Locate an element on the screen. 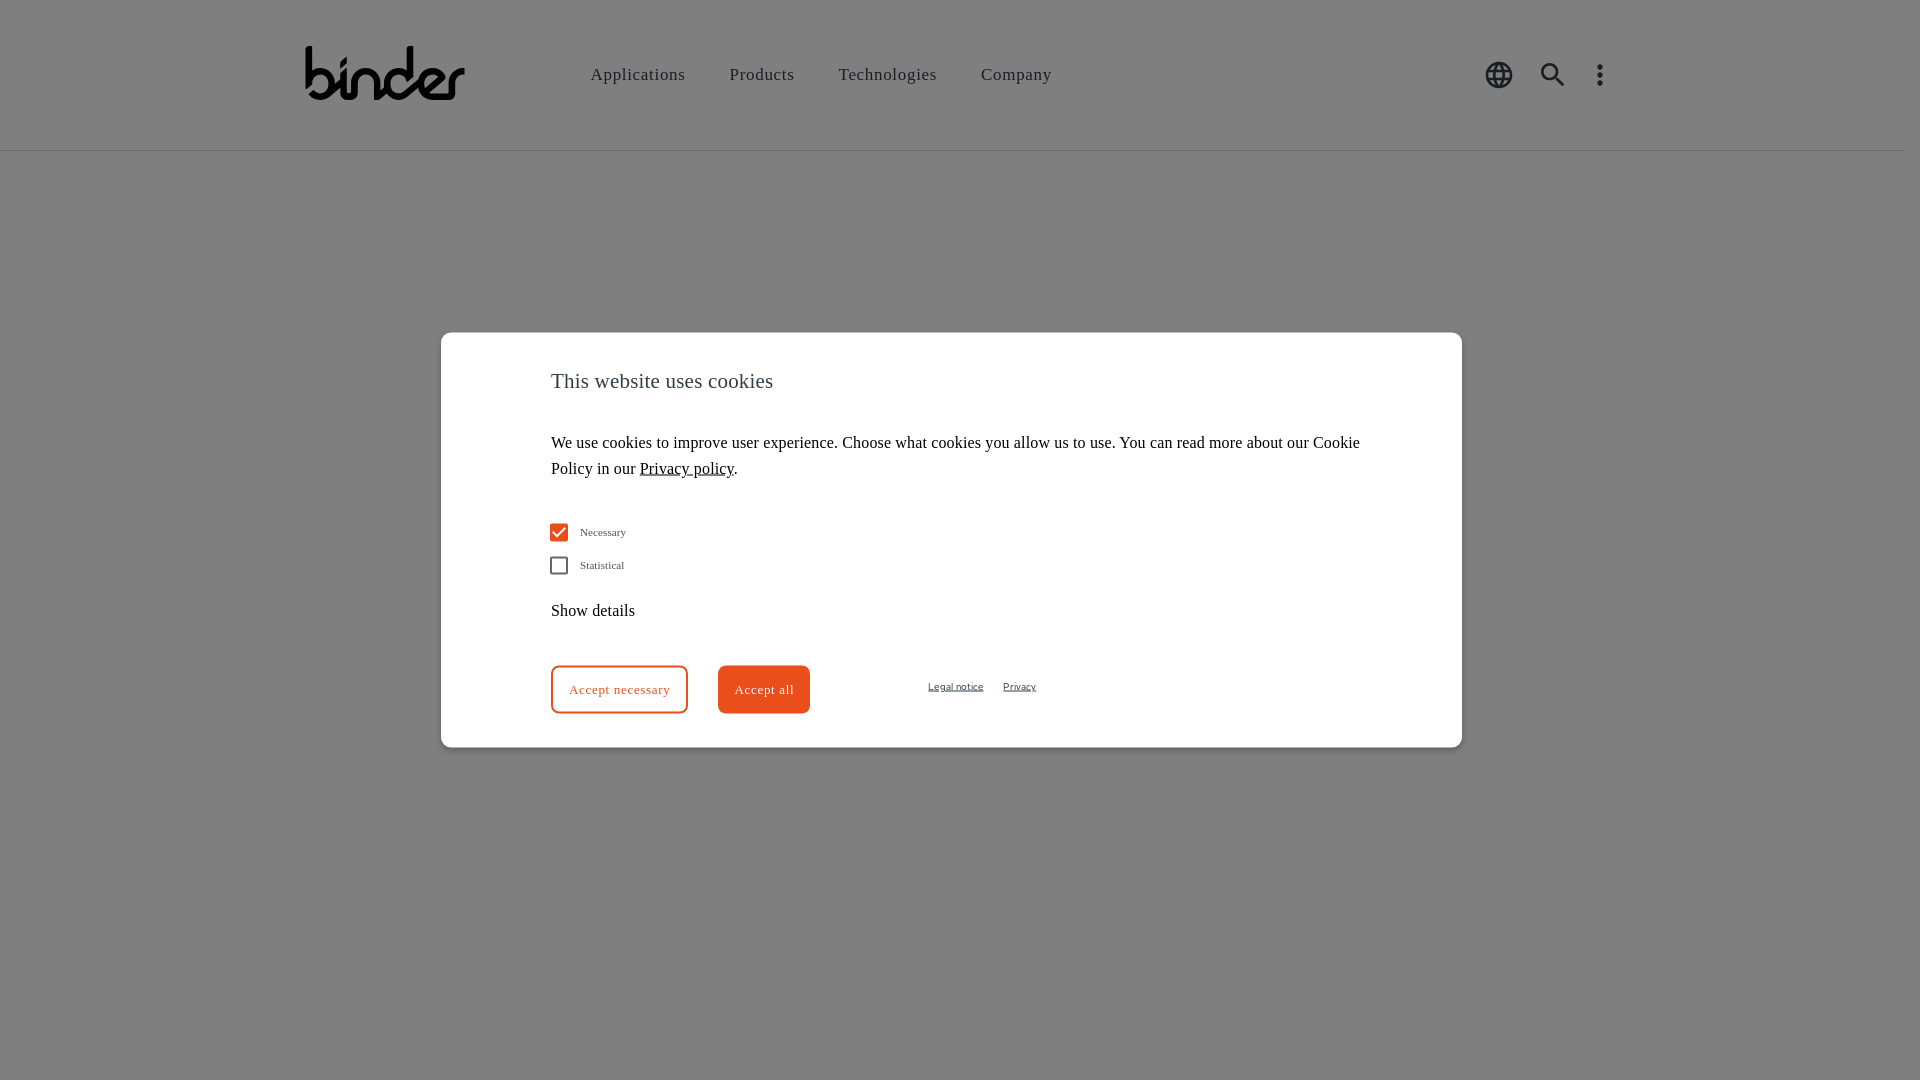  Privacy policy is located at coordinates (687, 468).